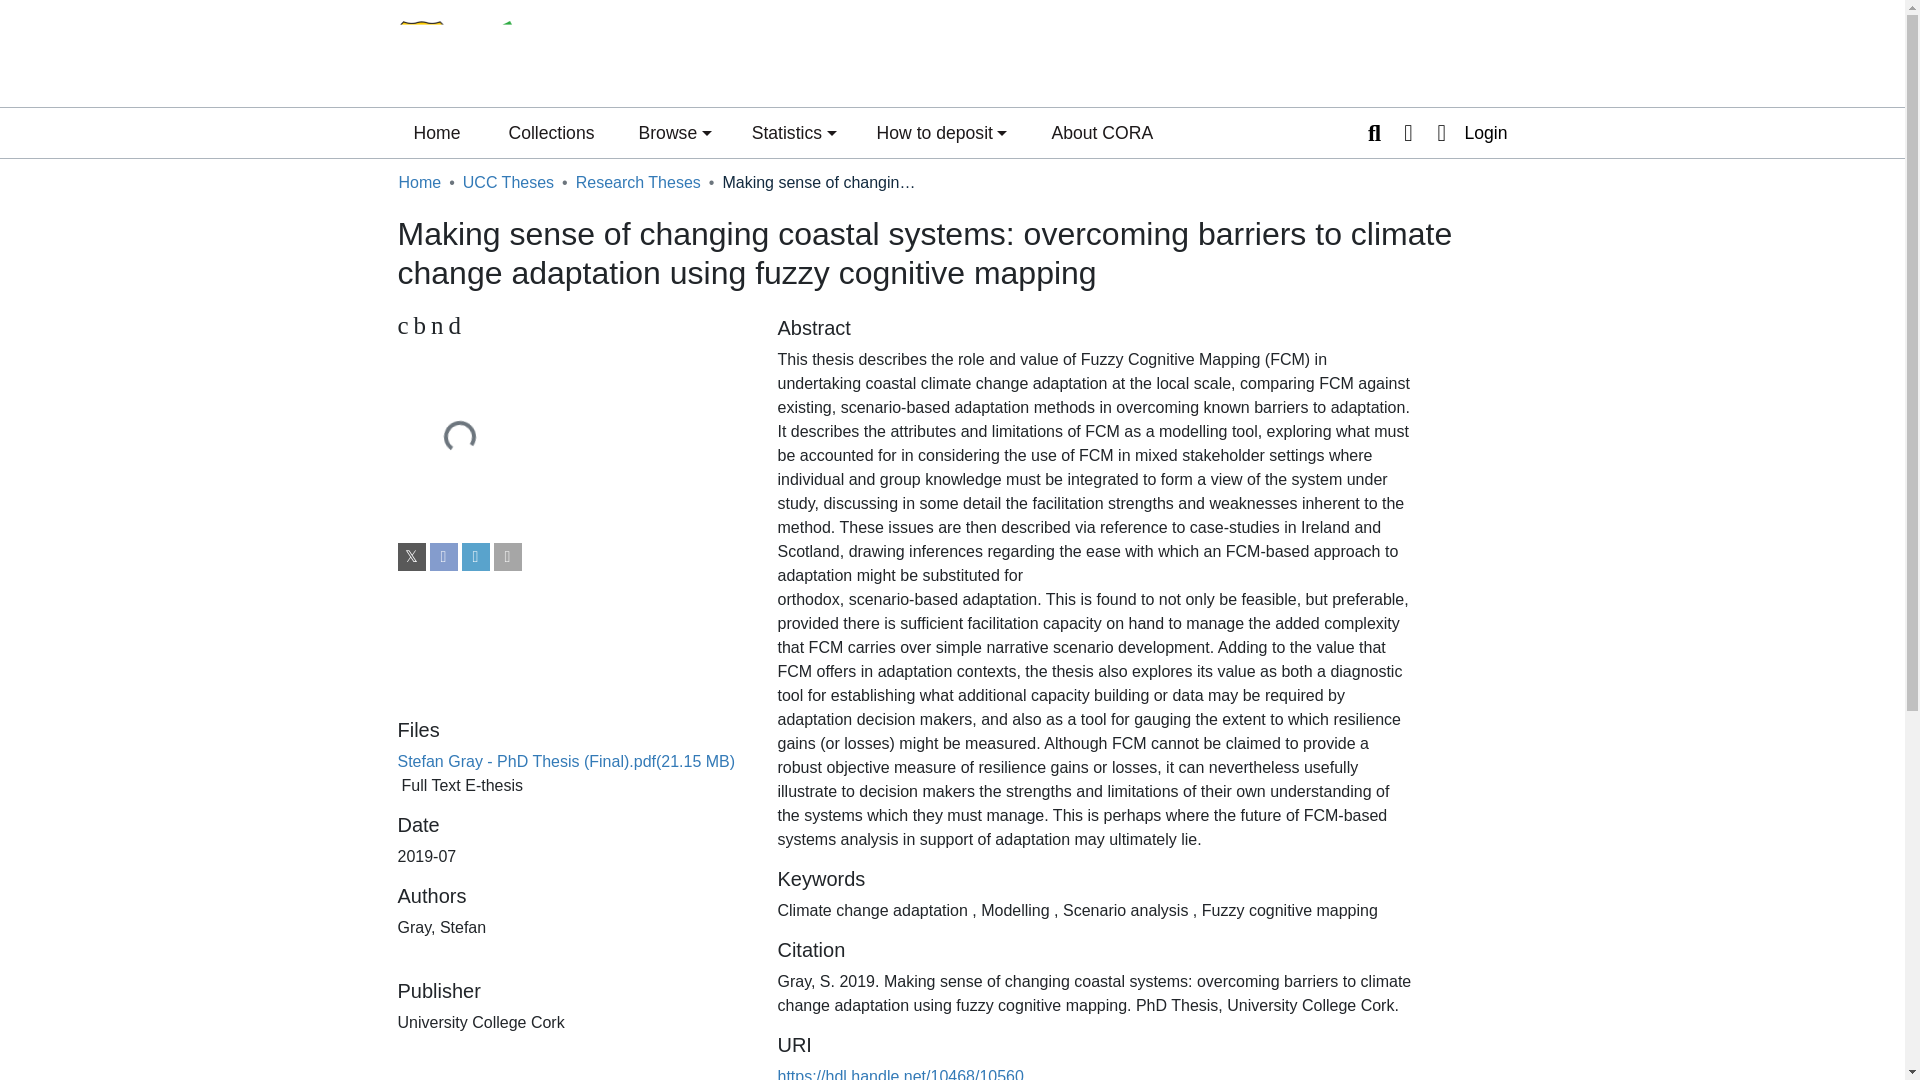 The image size is (1920, 1080). I want to click on Statistics, so click(794, 132).